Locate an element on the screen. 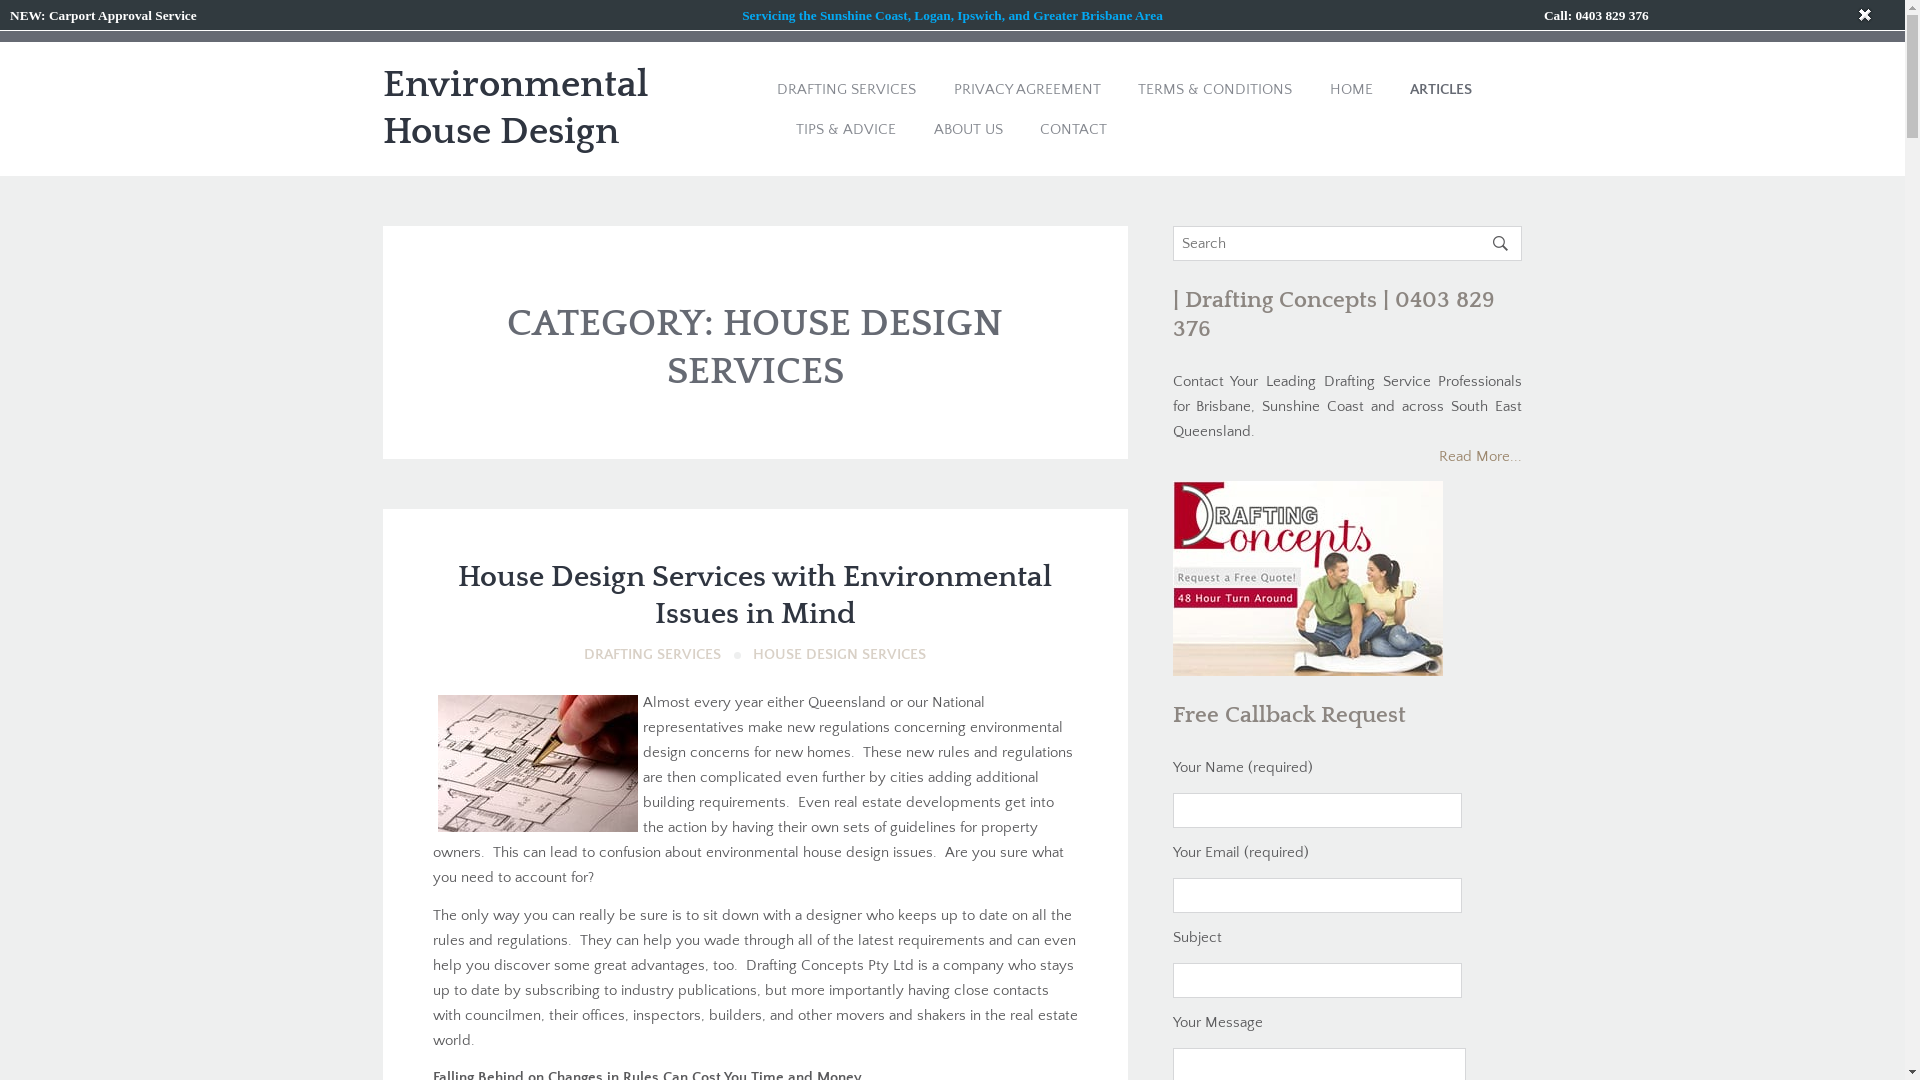 The height and width of the screenshot is (1080, 1920). Read More... is located at coordinates (1480, 456).